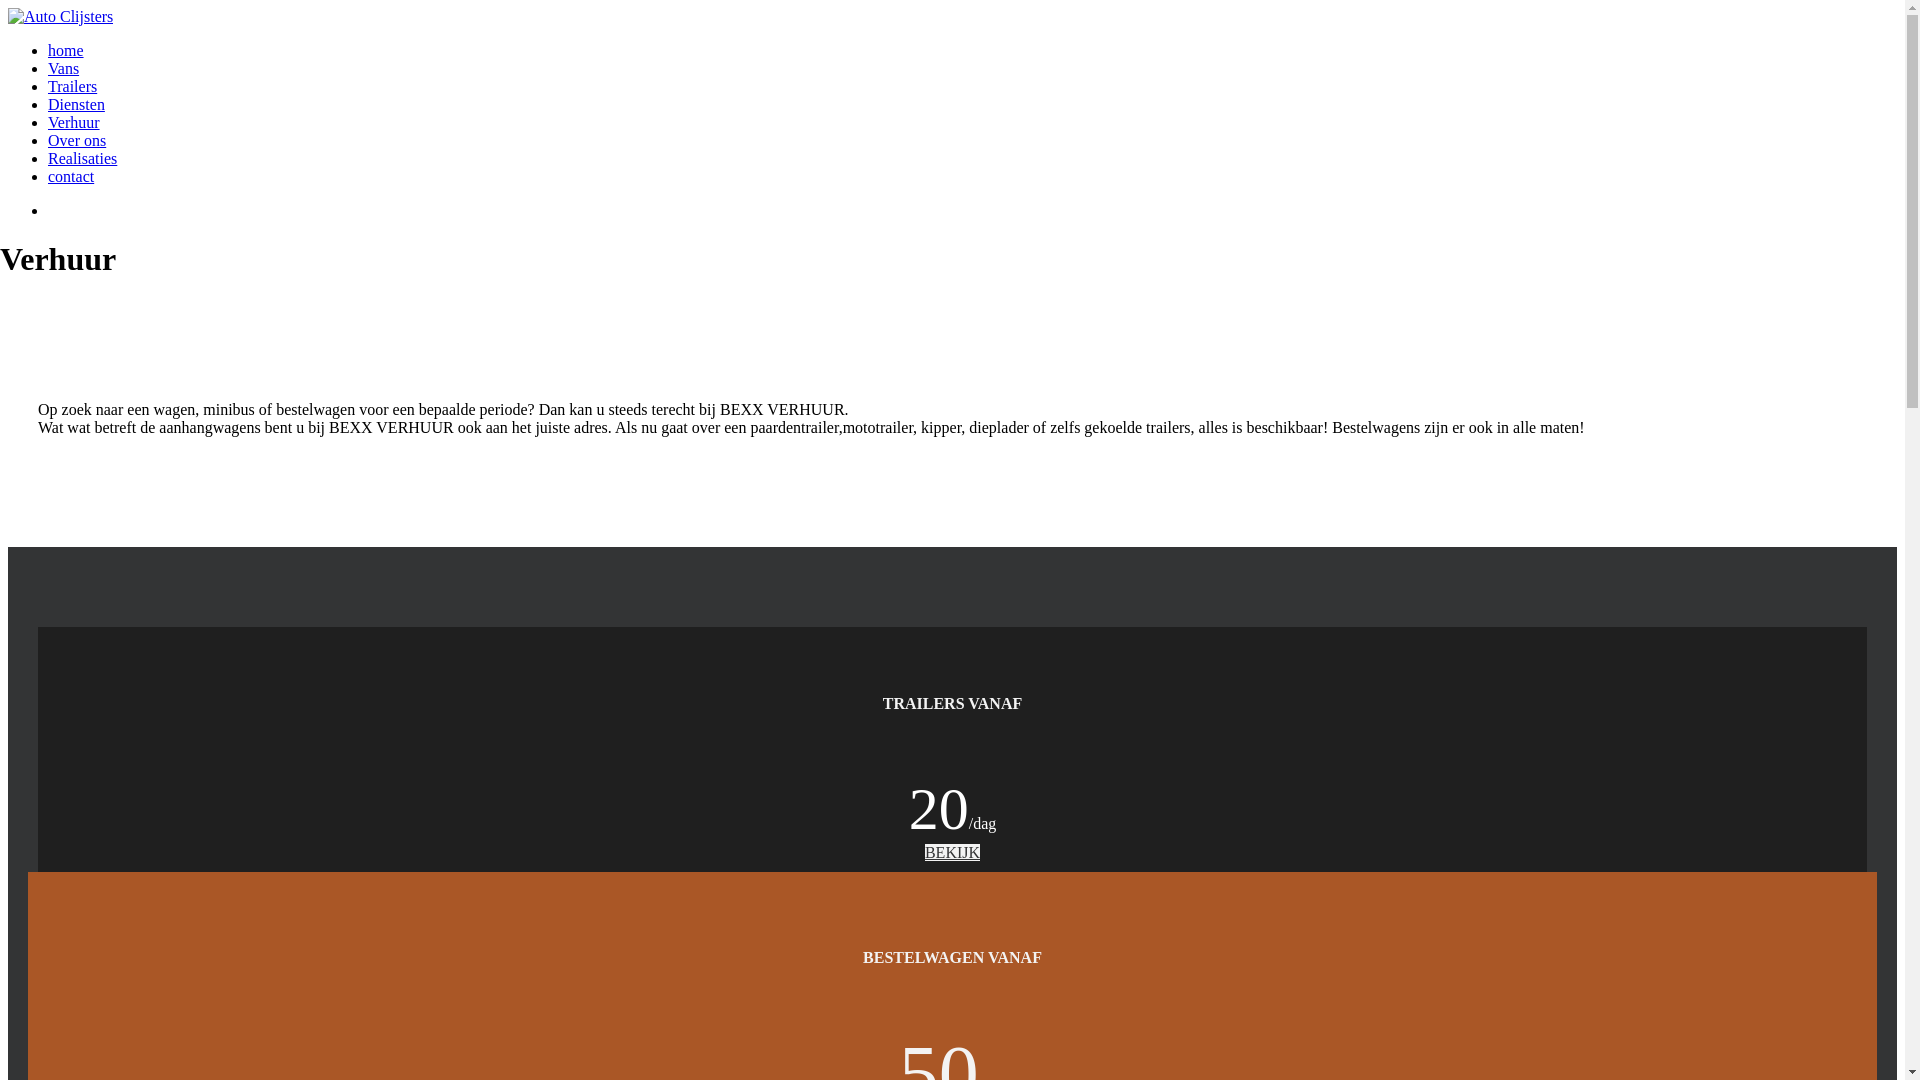 The height and width of the screenshot is (1080, 1920). Describe the element at coordinates (82, 158) in the screenshot. I see `Realisaties` at that location.